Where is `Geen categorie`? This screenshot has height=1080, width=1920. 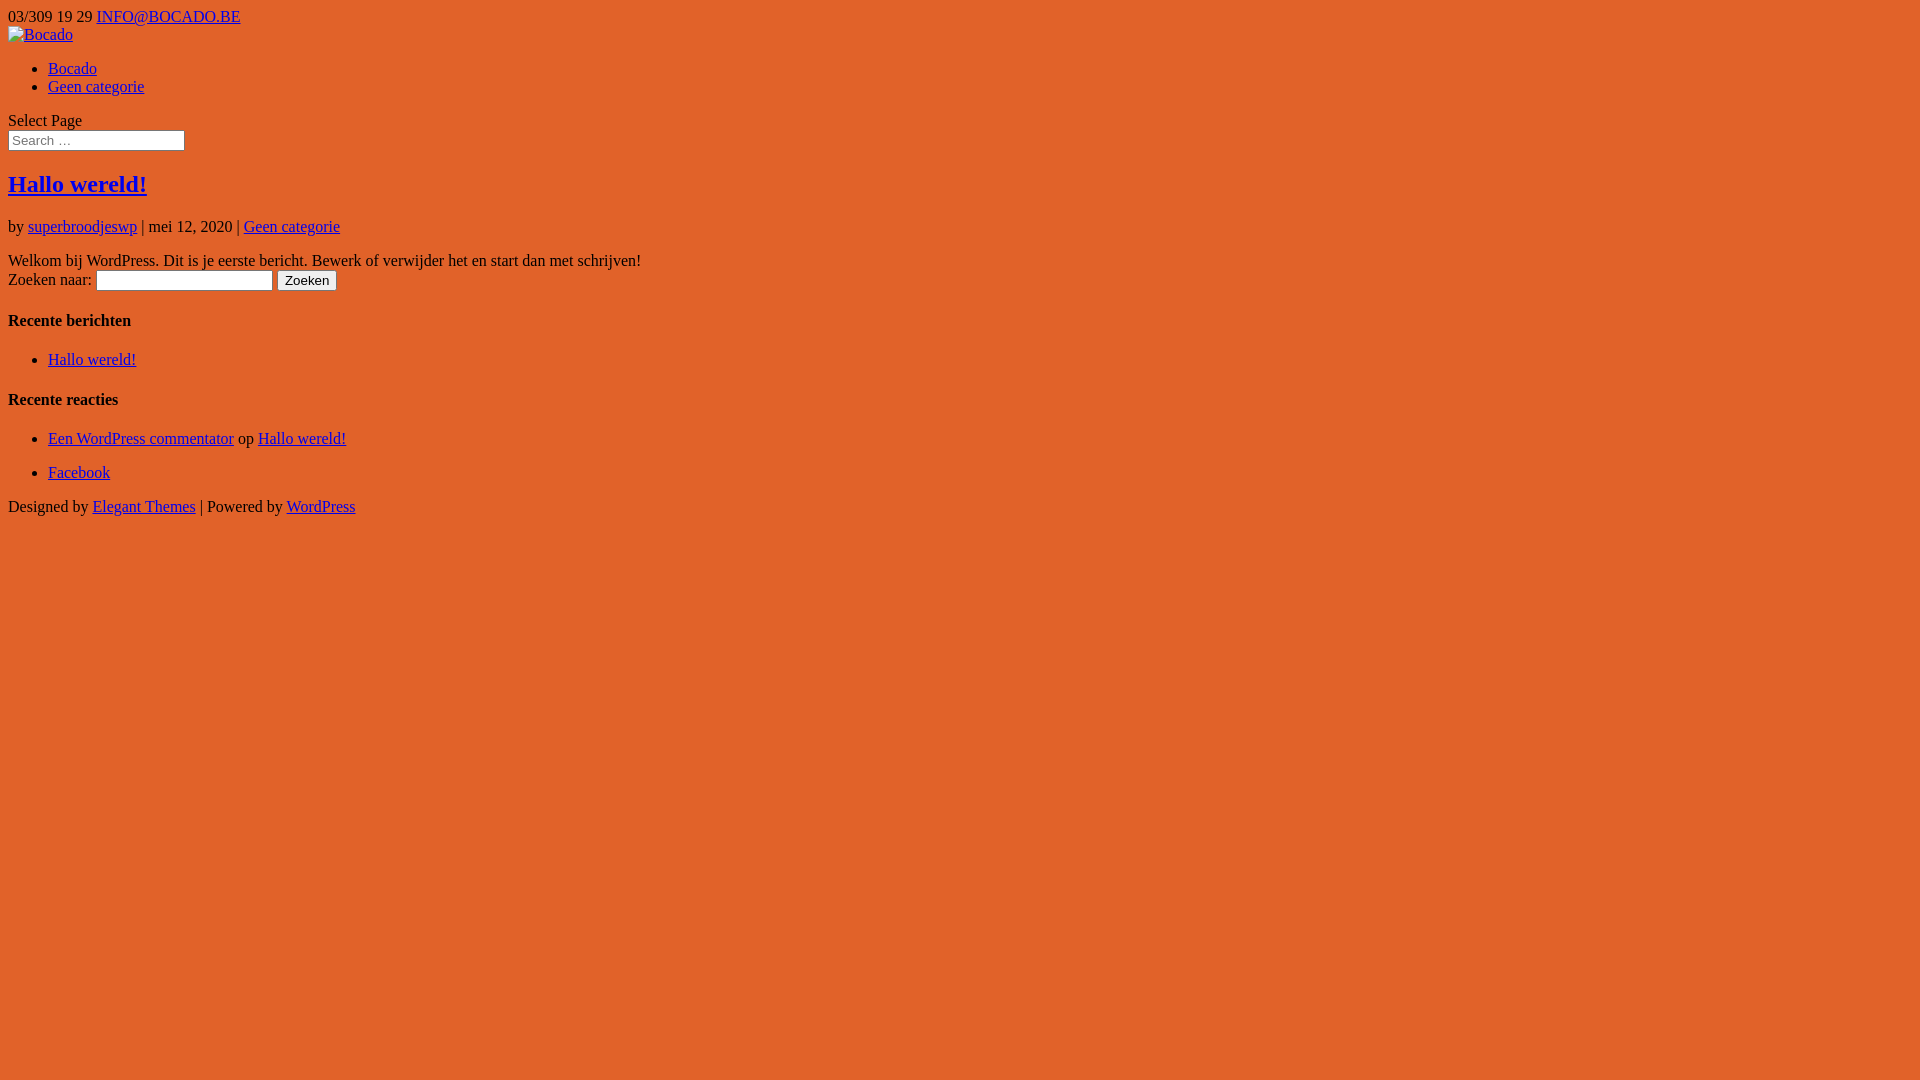
Geen categorie is located at coordinates (96, 86).